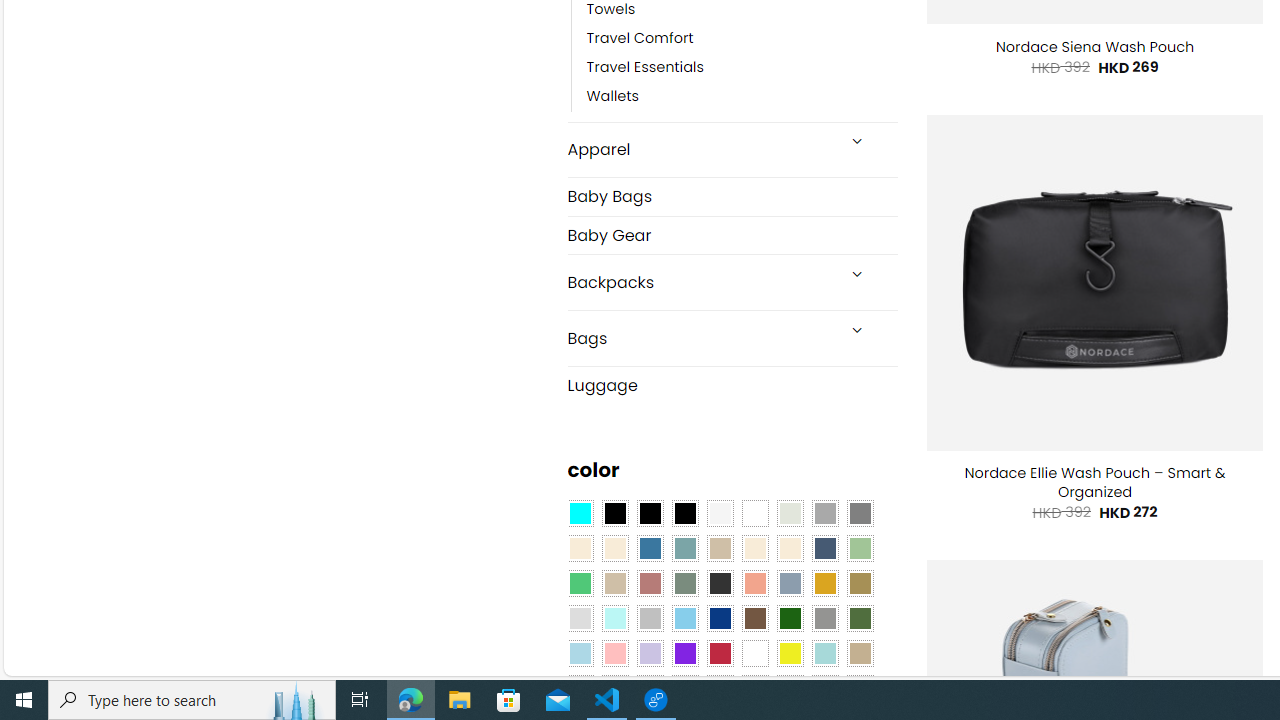  Describe the element at coordinates (755, 653) in the screenshot. I see `White` at that location.